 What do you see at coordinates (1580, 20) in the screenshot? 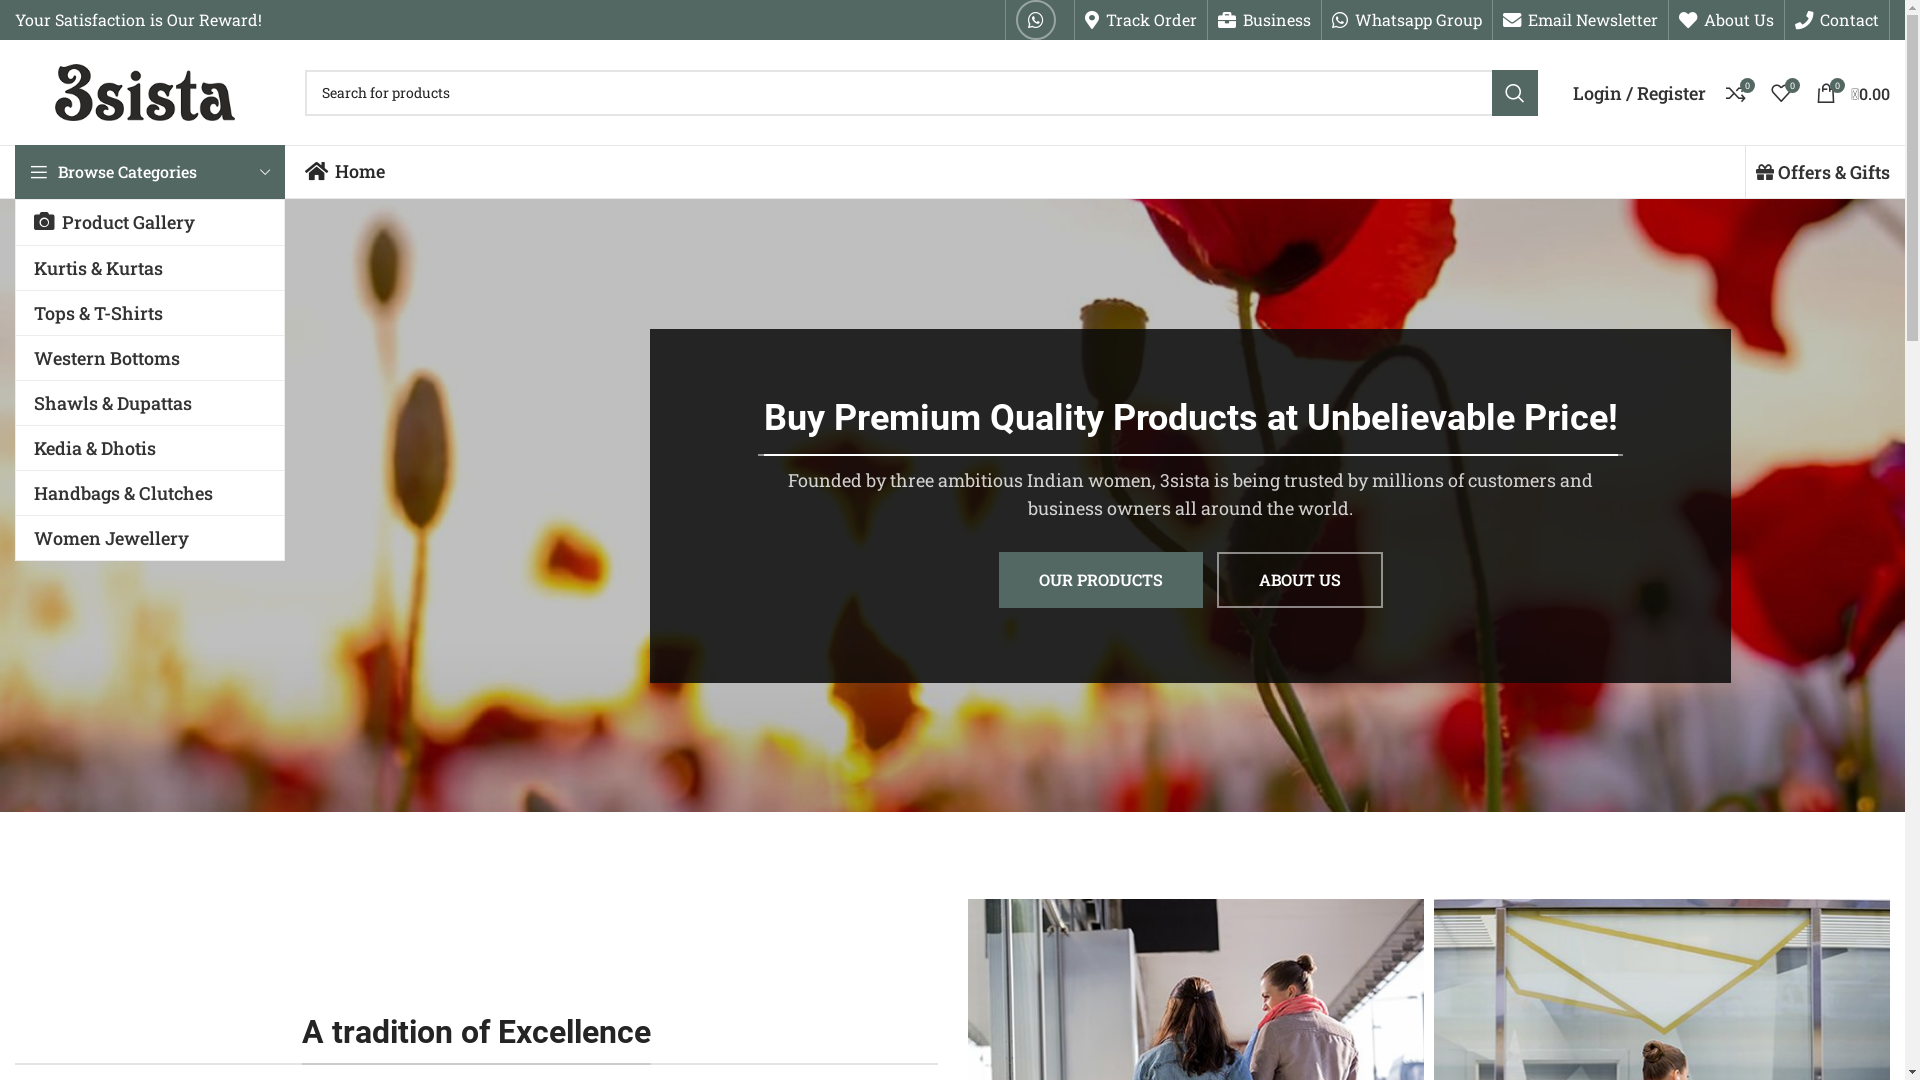
I see `Email Newsletter` at bounding box center [1580, 20].